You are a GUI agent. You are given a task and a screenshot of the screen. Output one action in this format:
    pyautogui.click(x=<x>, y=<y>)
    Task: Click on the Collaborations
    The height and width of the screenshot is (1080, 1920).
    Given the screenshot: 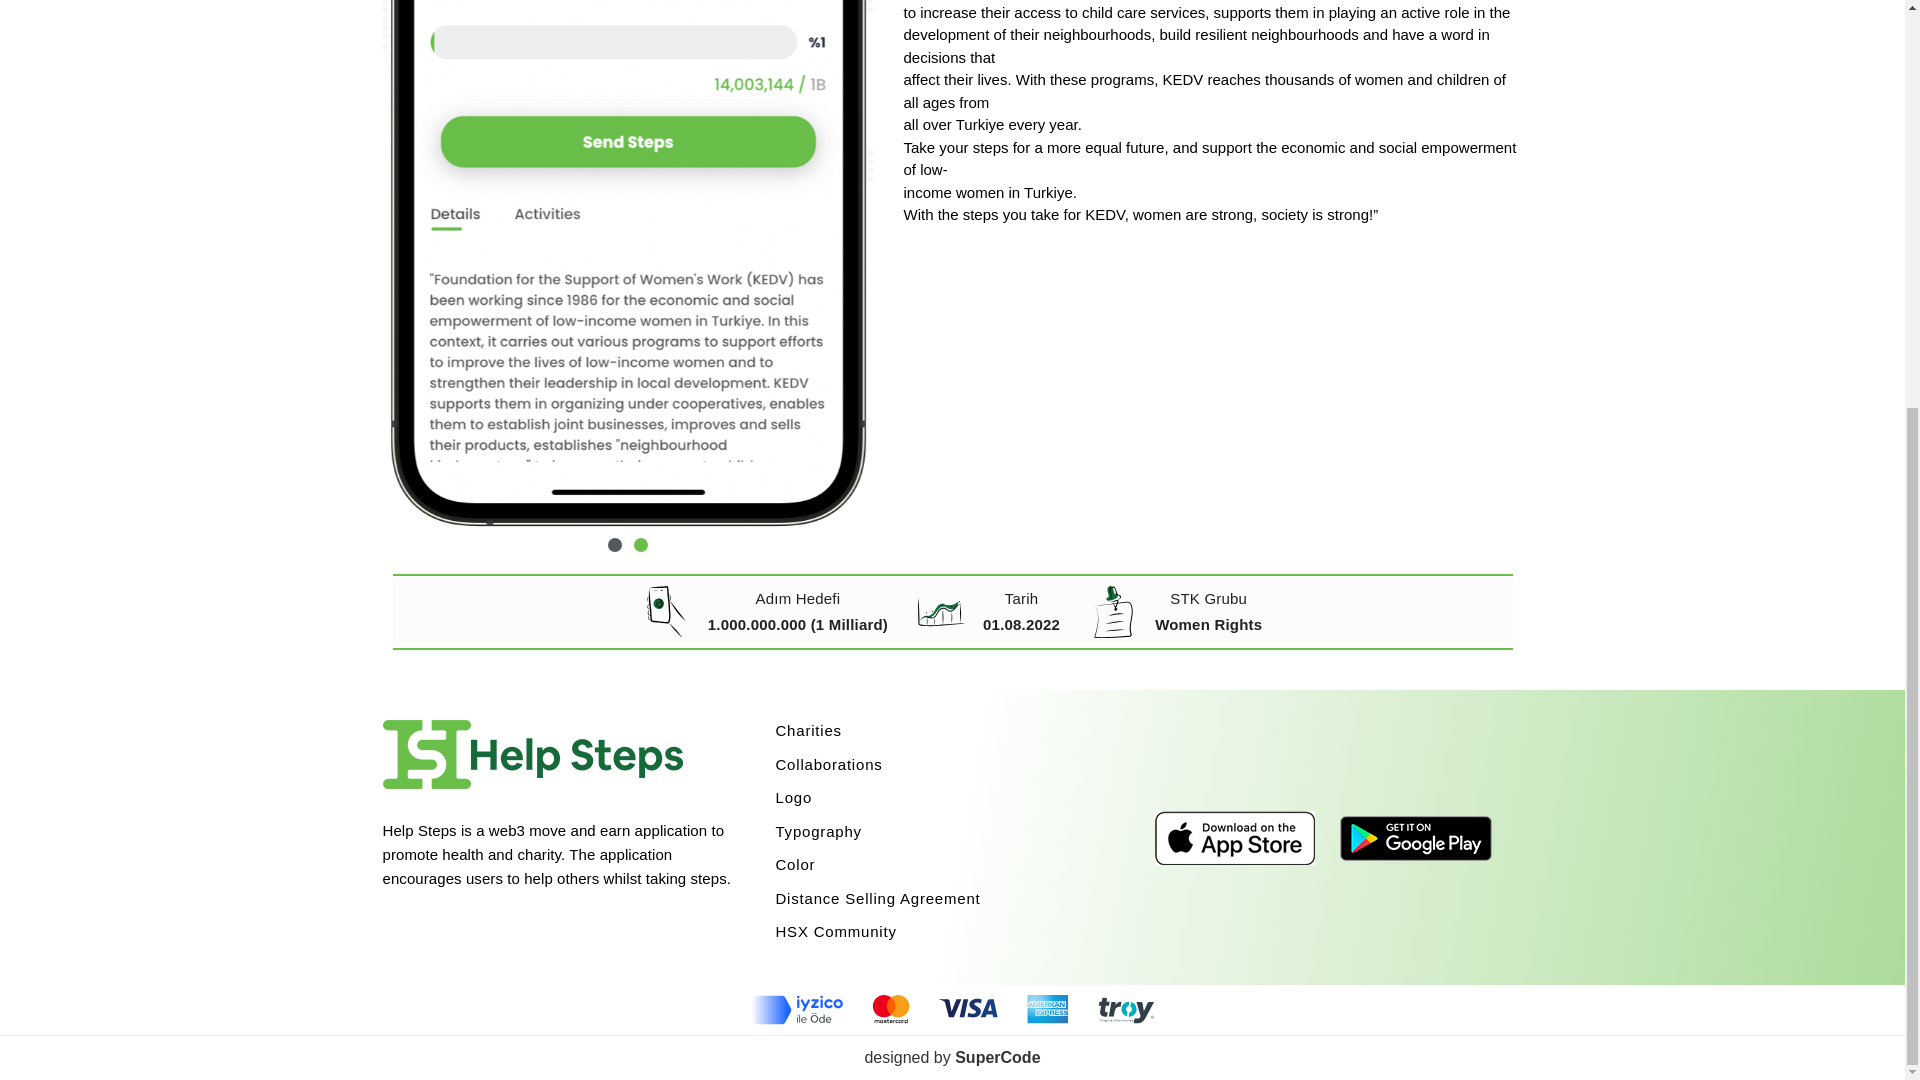 What is the action you would take?
    pyautogui.click(x=958, y=764)
    